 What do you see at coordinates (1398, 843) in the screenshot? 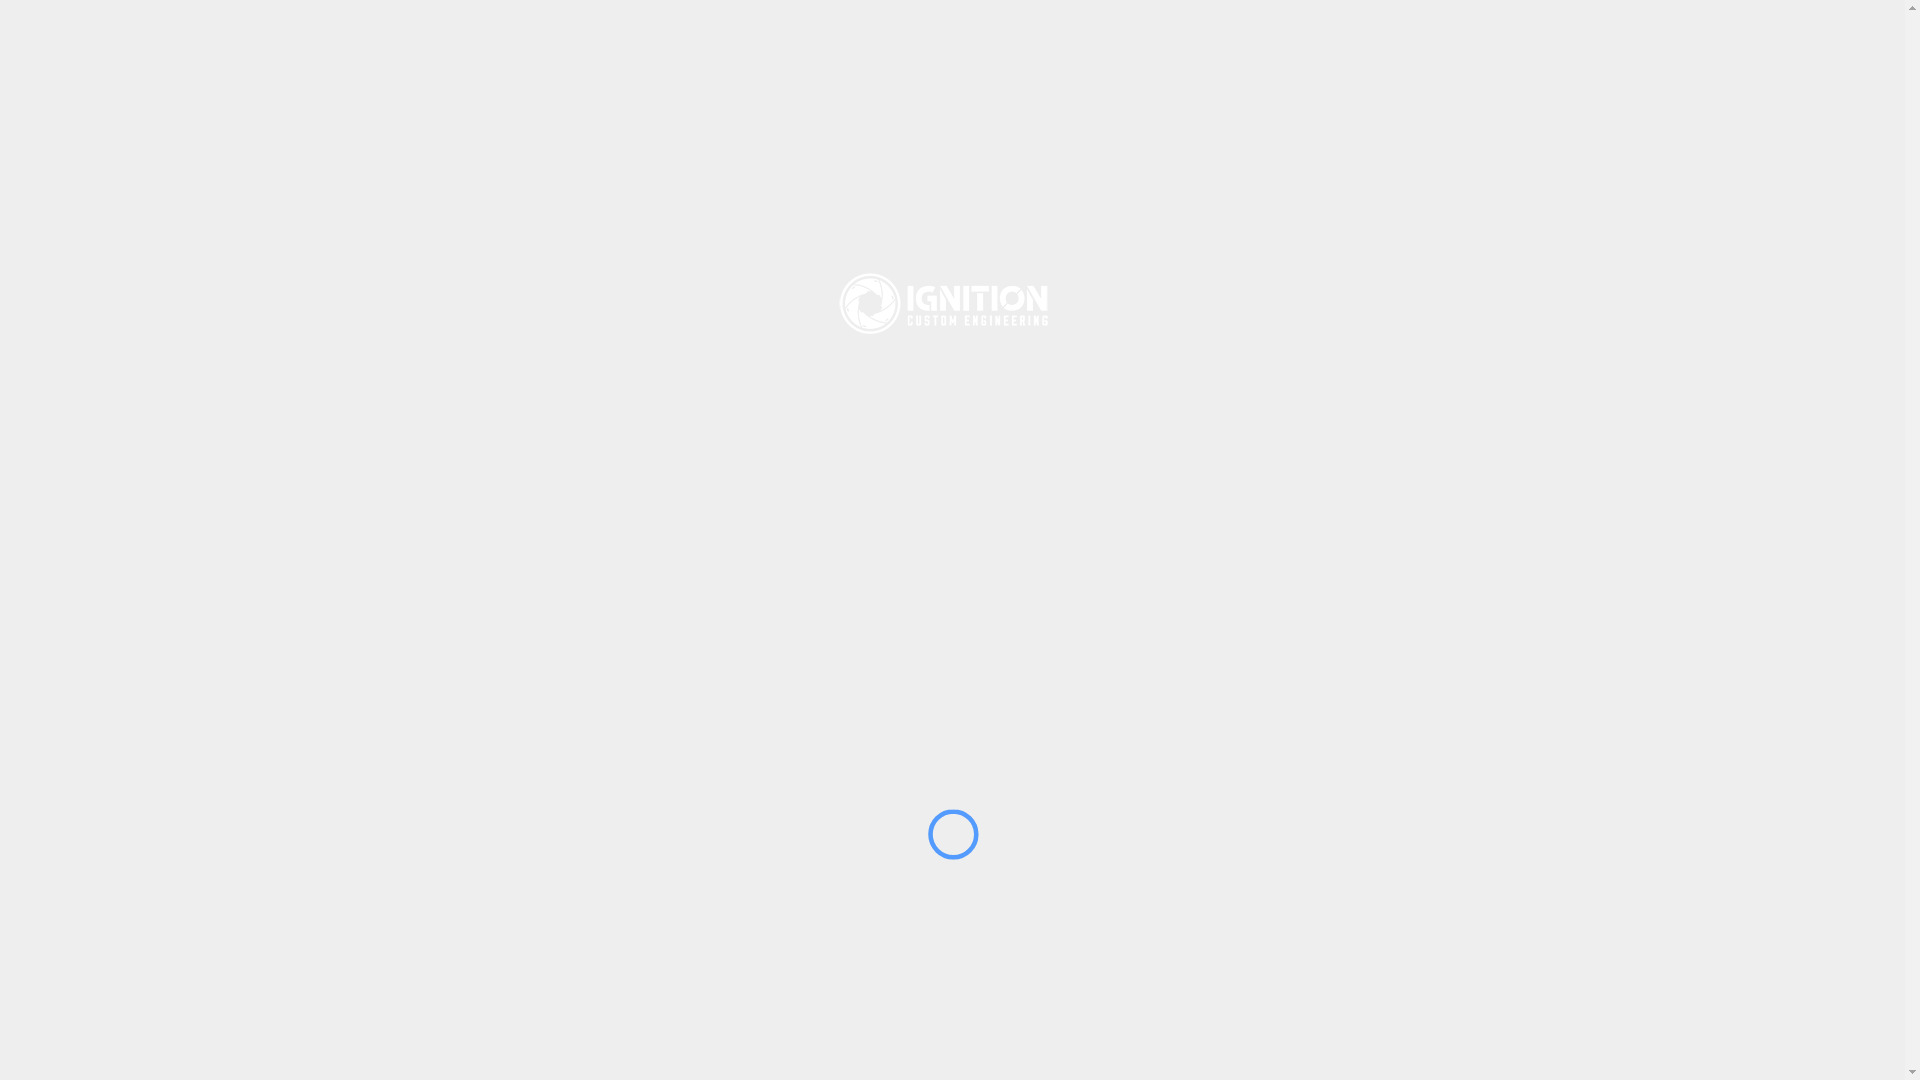
I see `Services` at bounding box center [1398, 843].